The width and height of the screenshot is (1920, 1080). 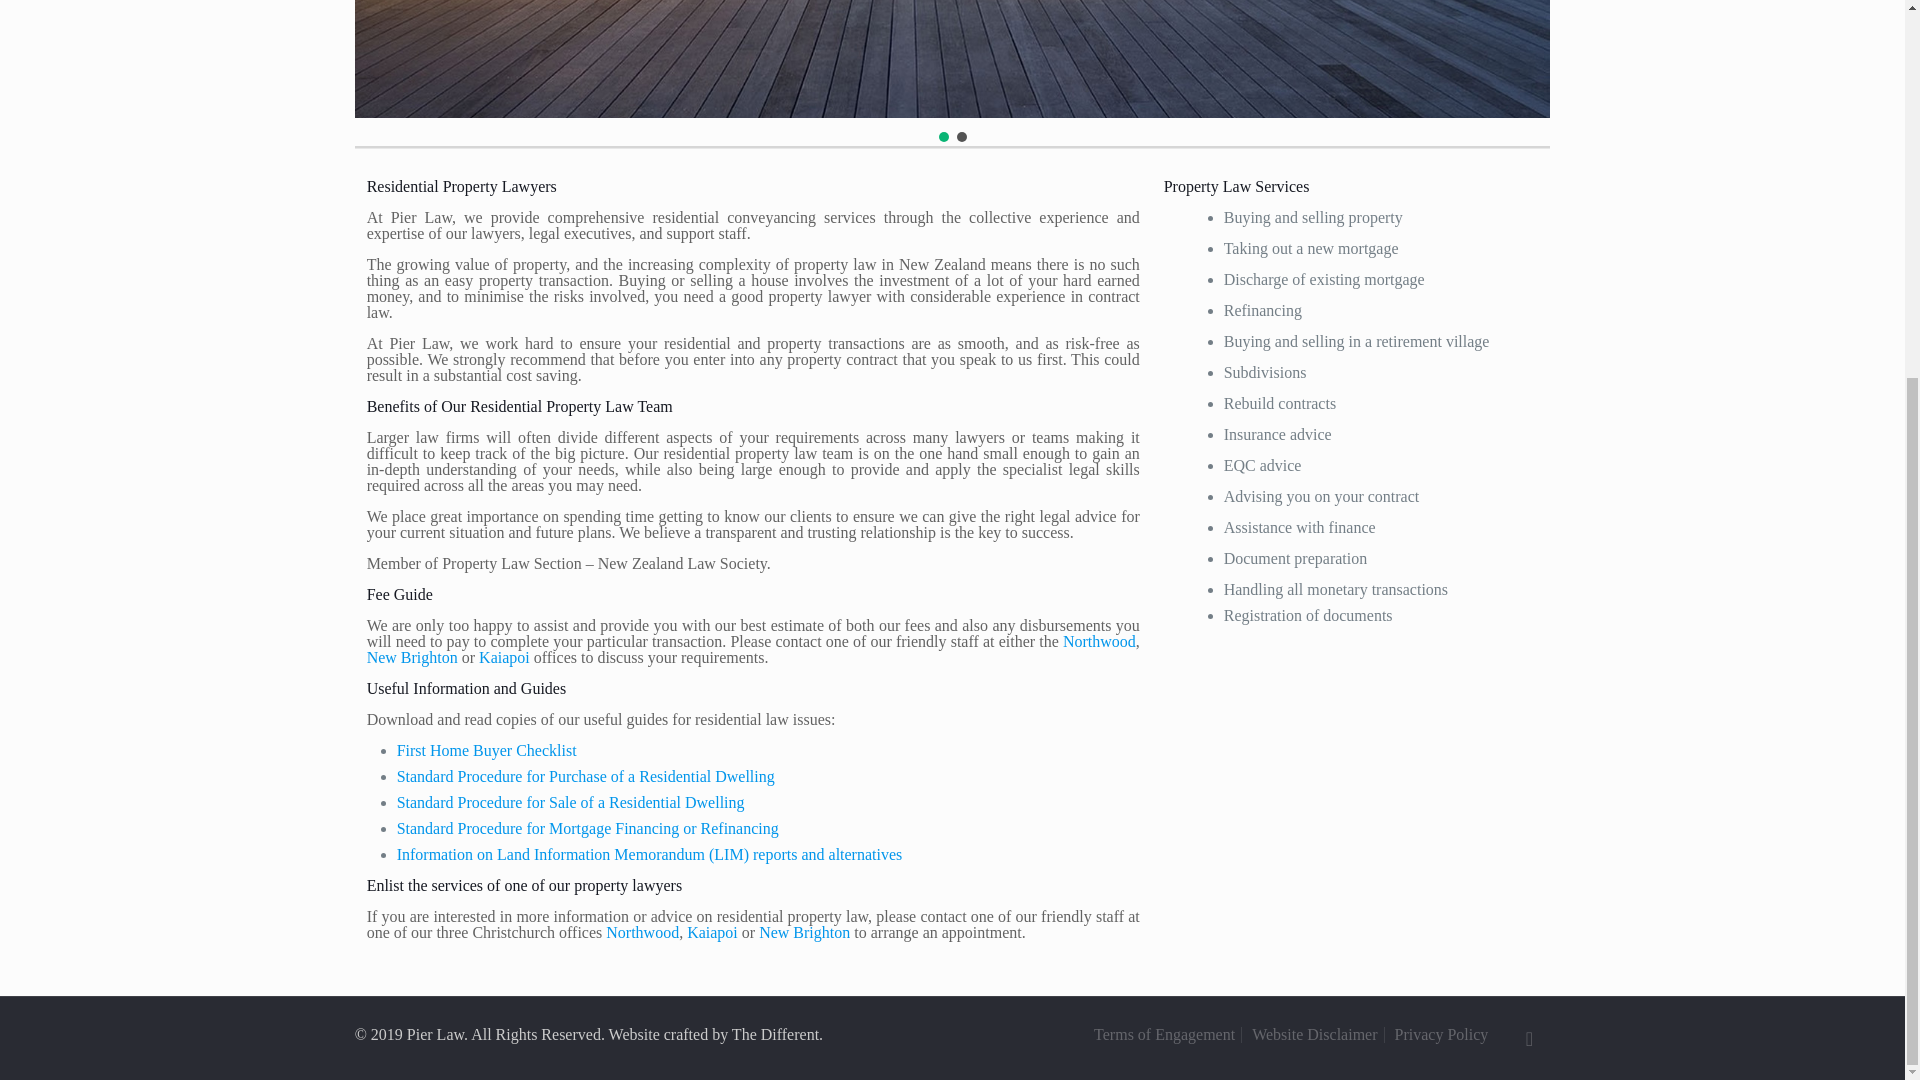 I want to click on Kaiapoi Office, so click(x=504, y=658).